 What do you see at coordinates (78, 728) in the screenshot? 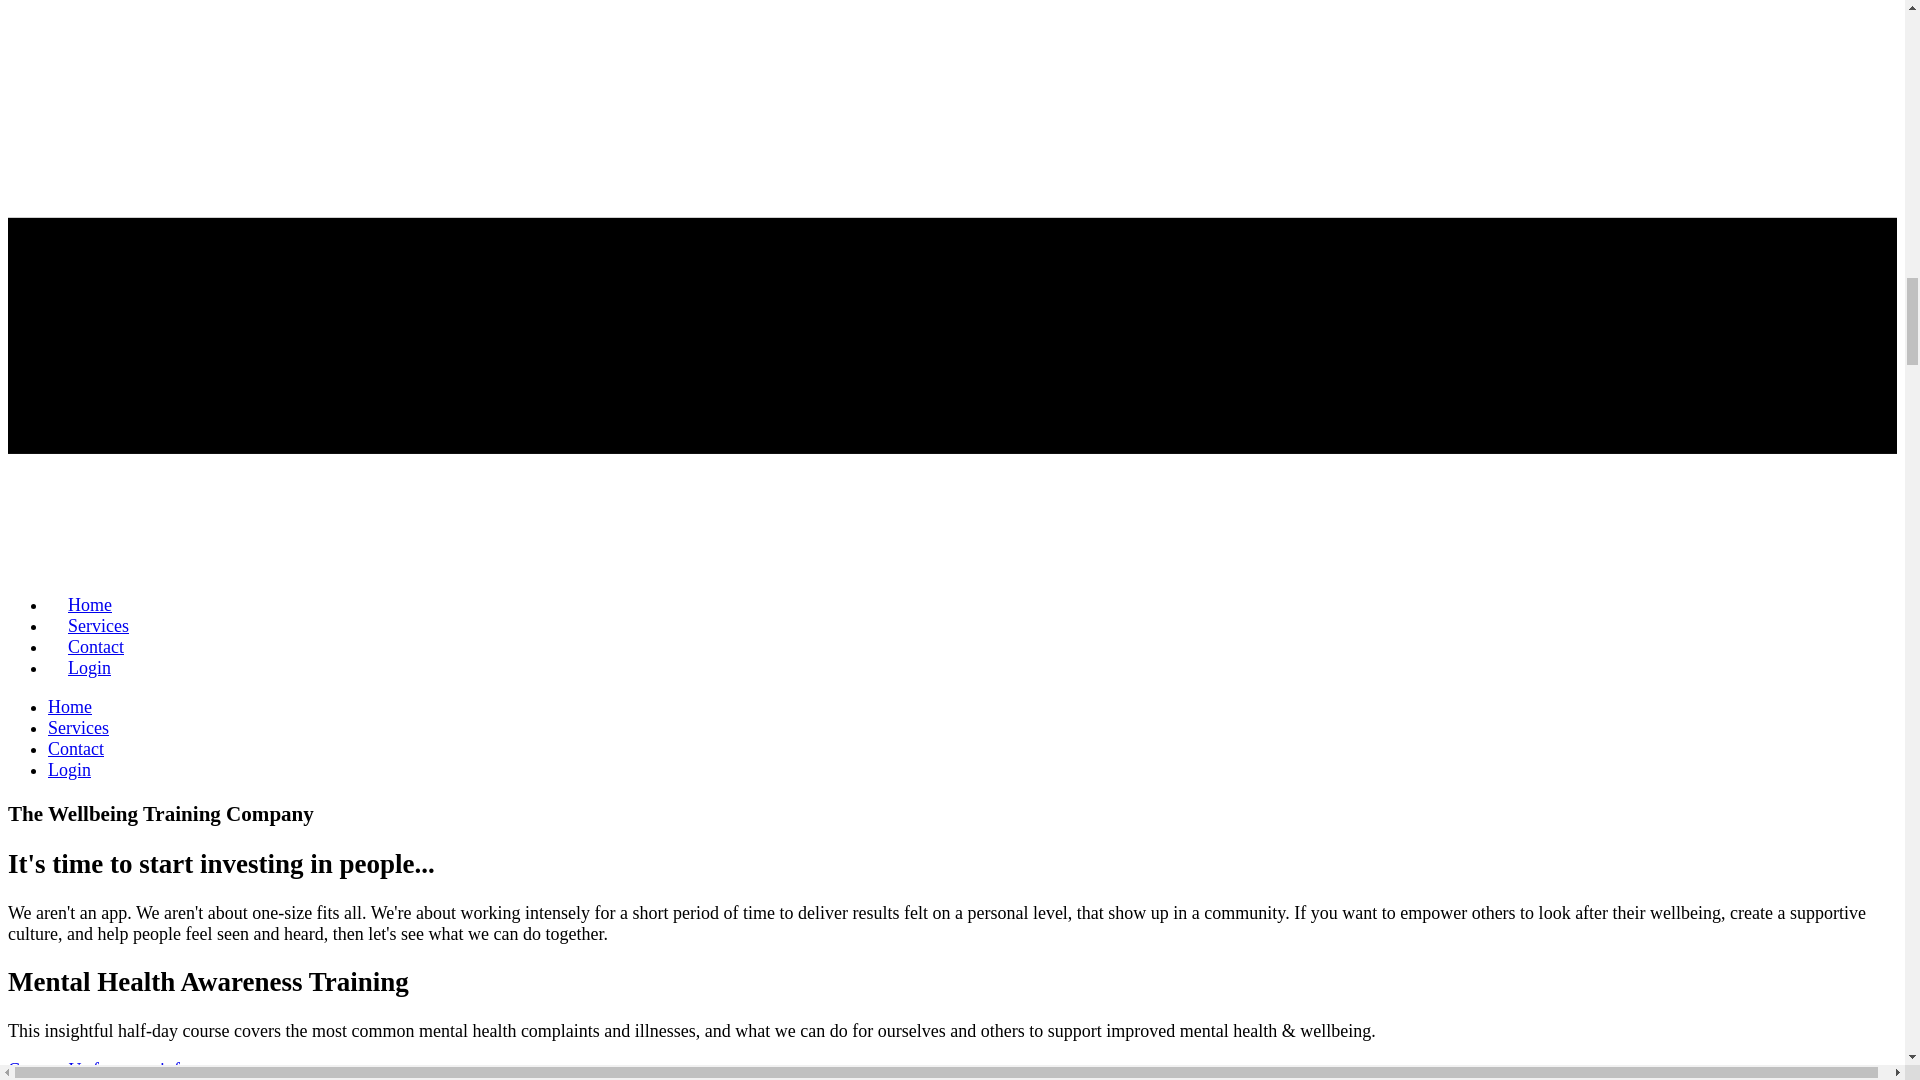
I see `Services` at bounding box center [78, 728].